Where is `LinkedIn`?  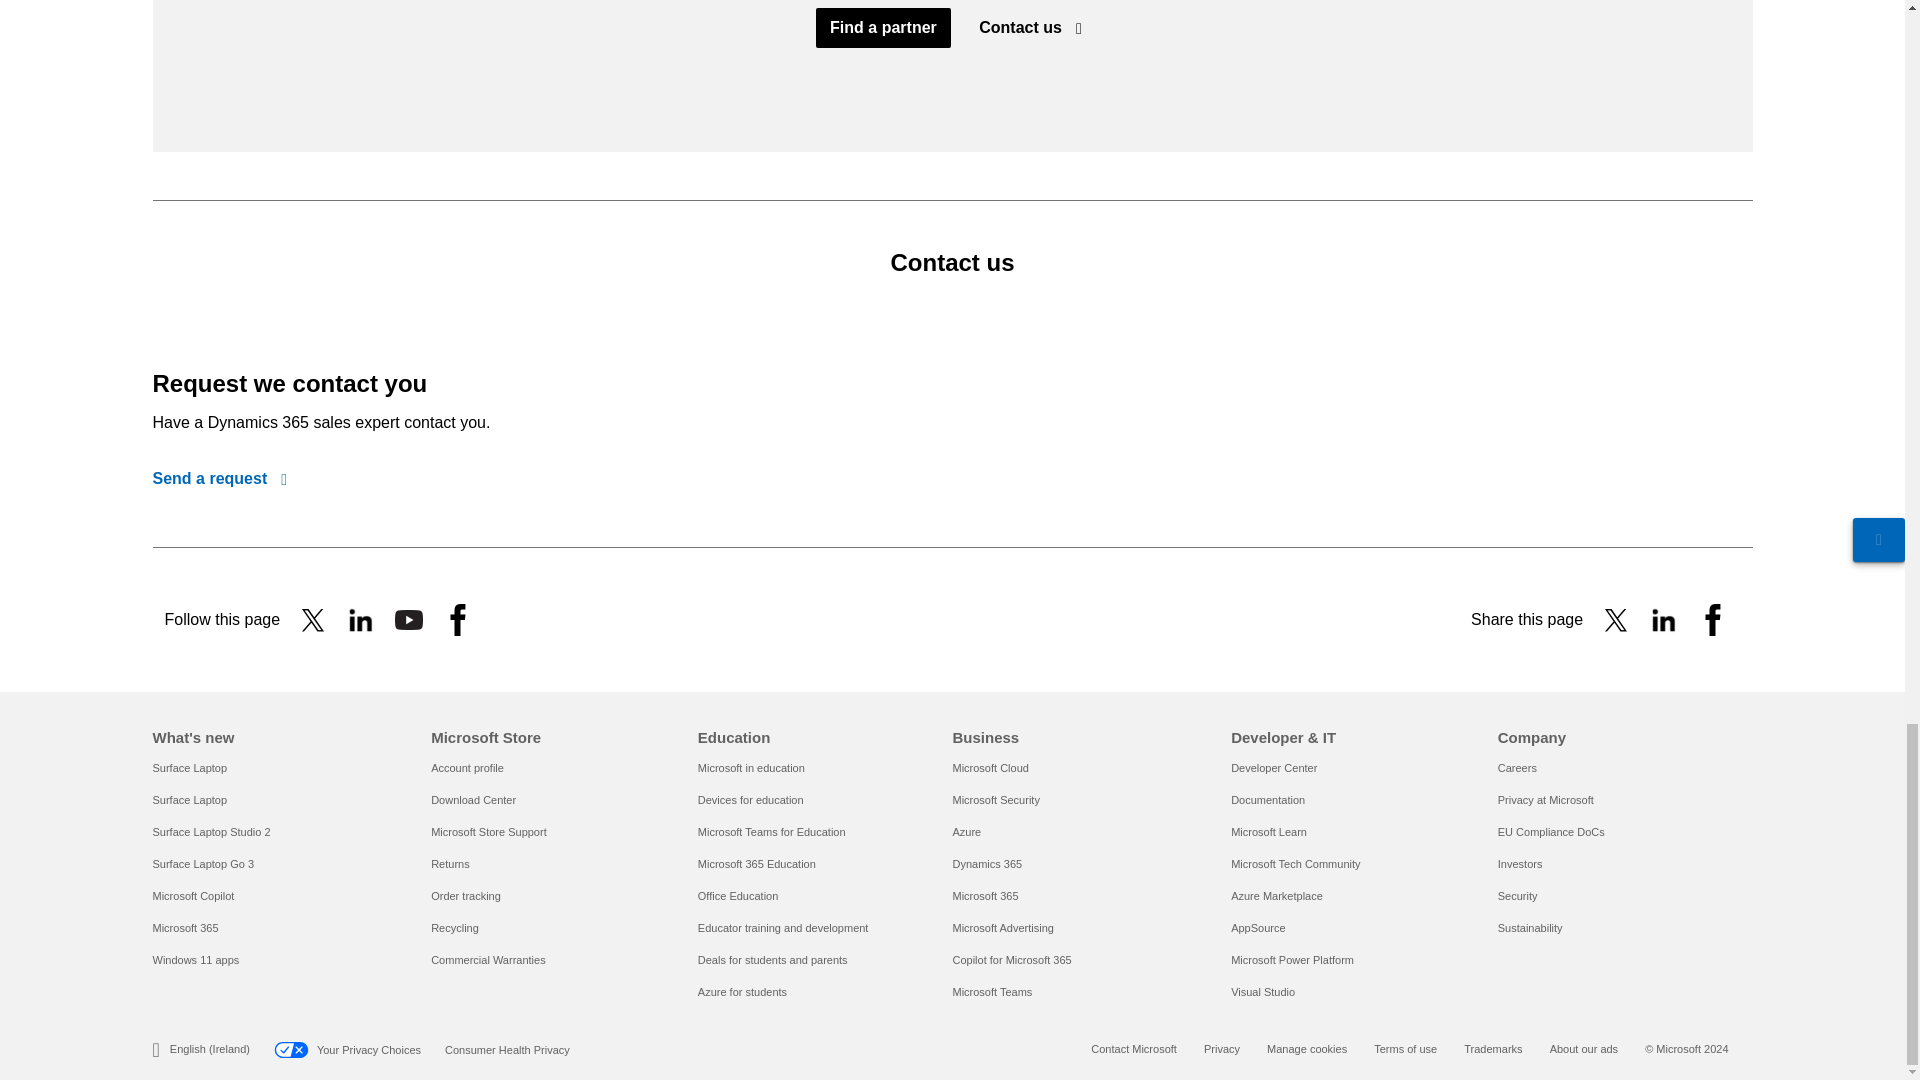 LinkedIn is located at coordinates (1664, 620).